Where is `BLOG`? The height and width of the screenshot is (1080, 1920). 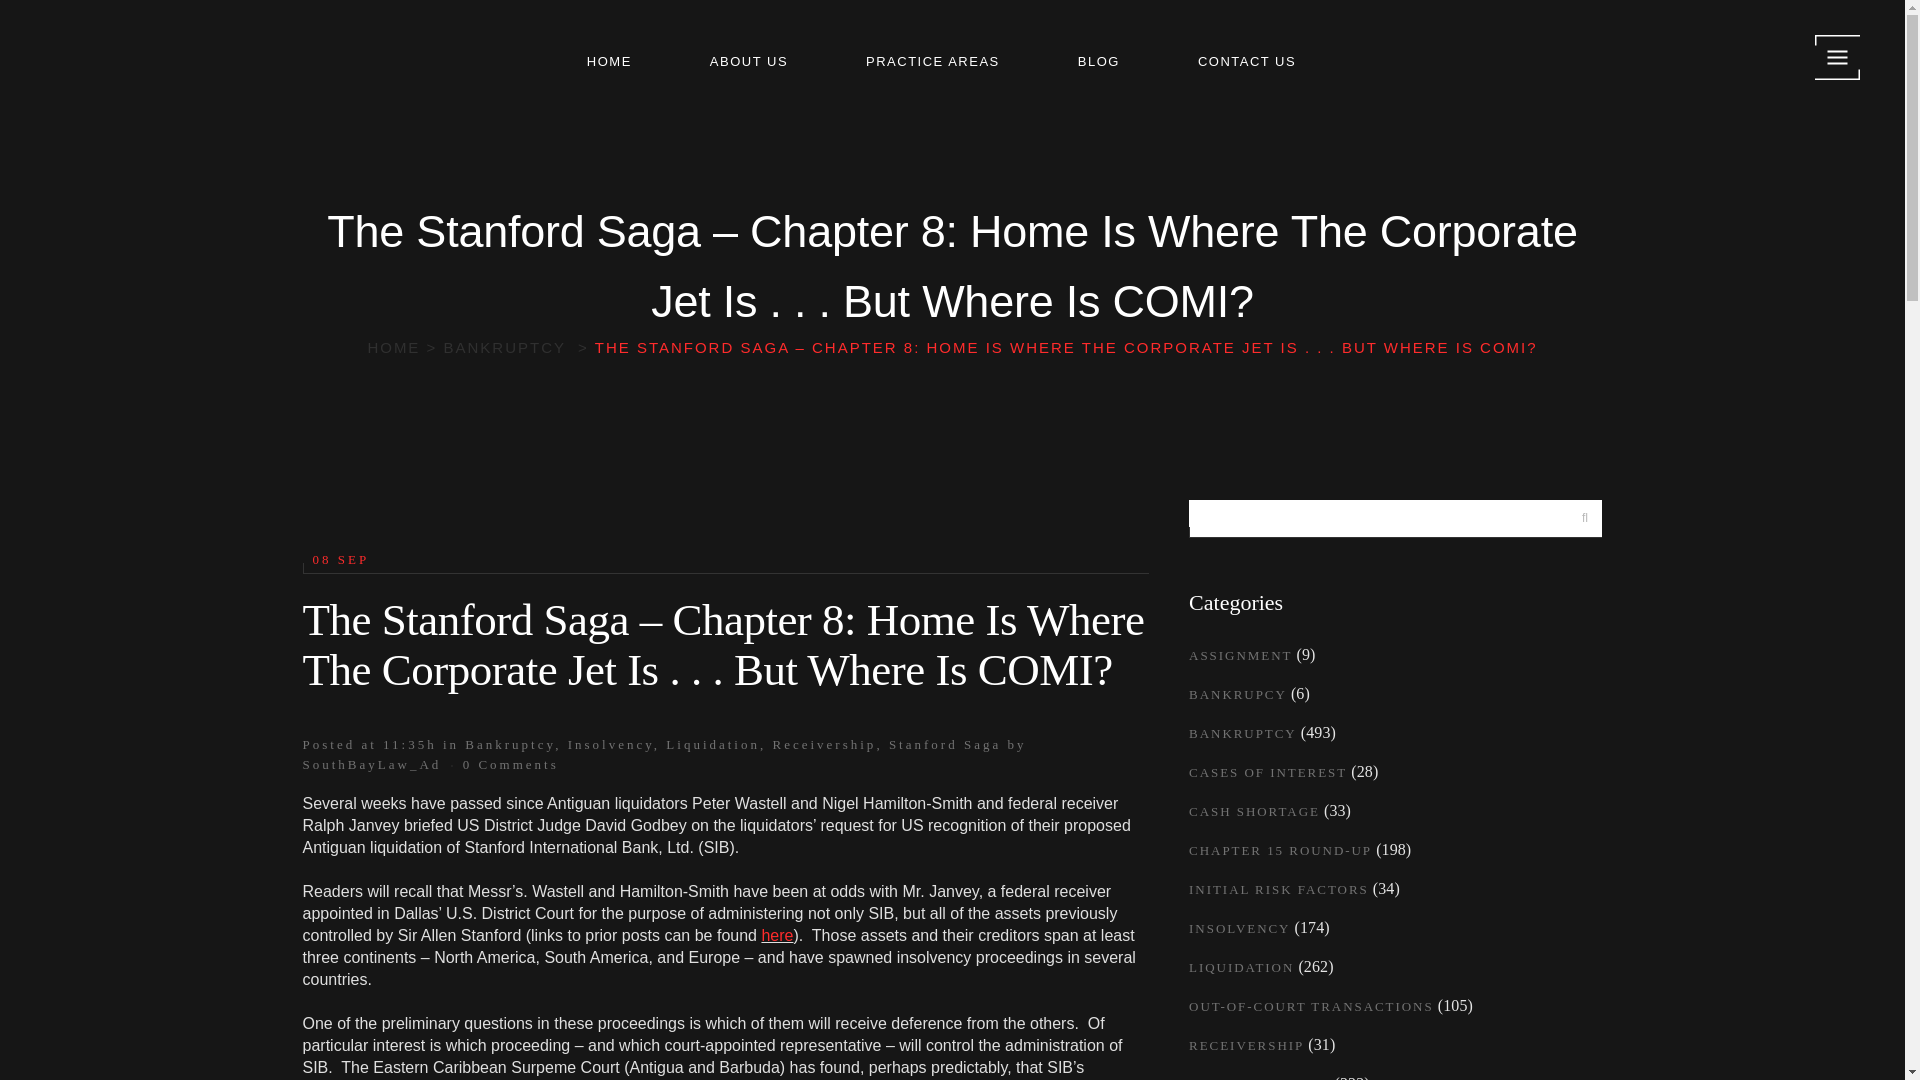
BLOG is located at coordinates (1110, 62).